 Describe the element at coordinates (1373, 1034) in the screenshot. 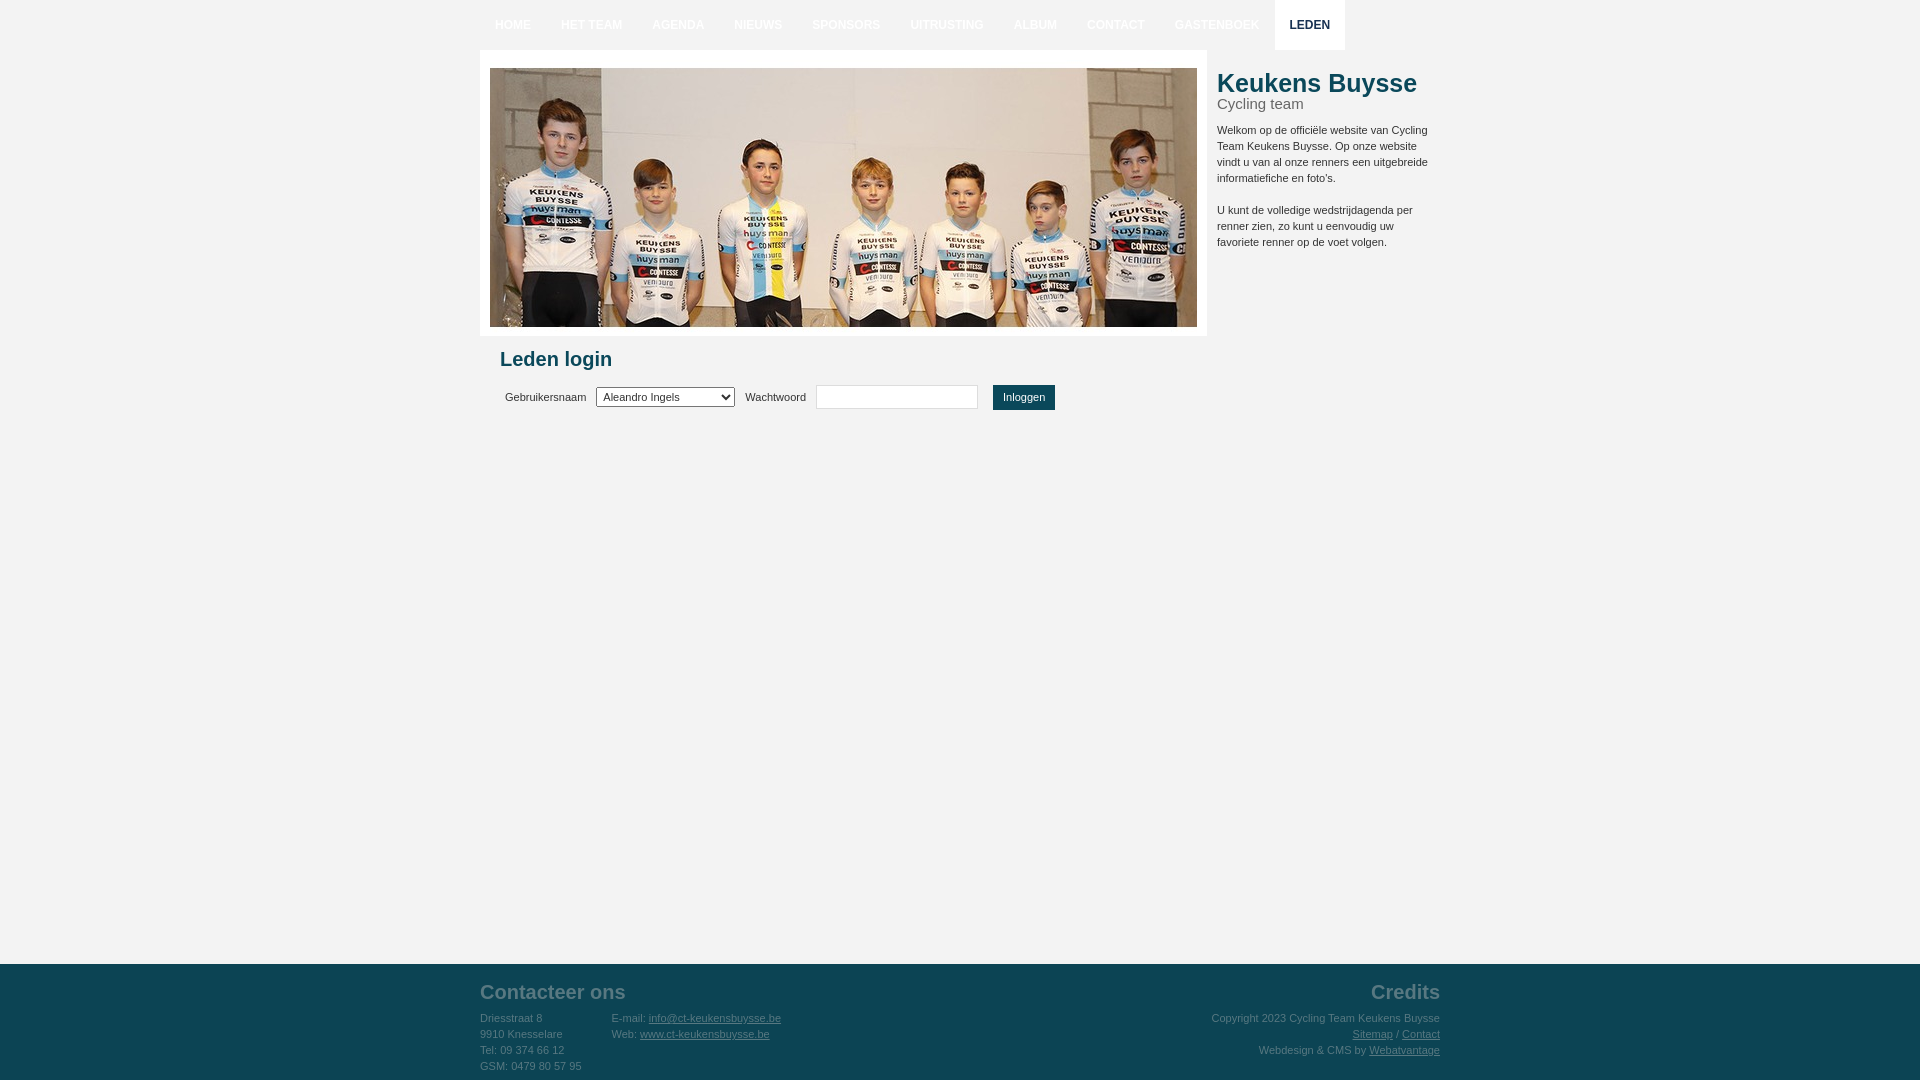

I see `Sitemap` at that location.